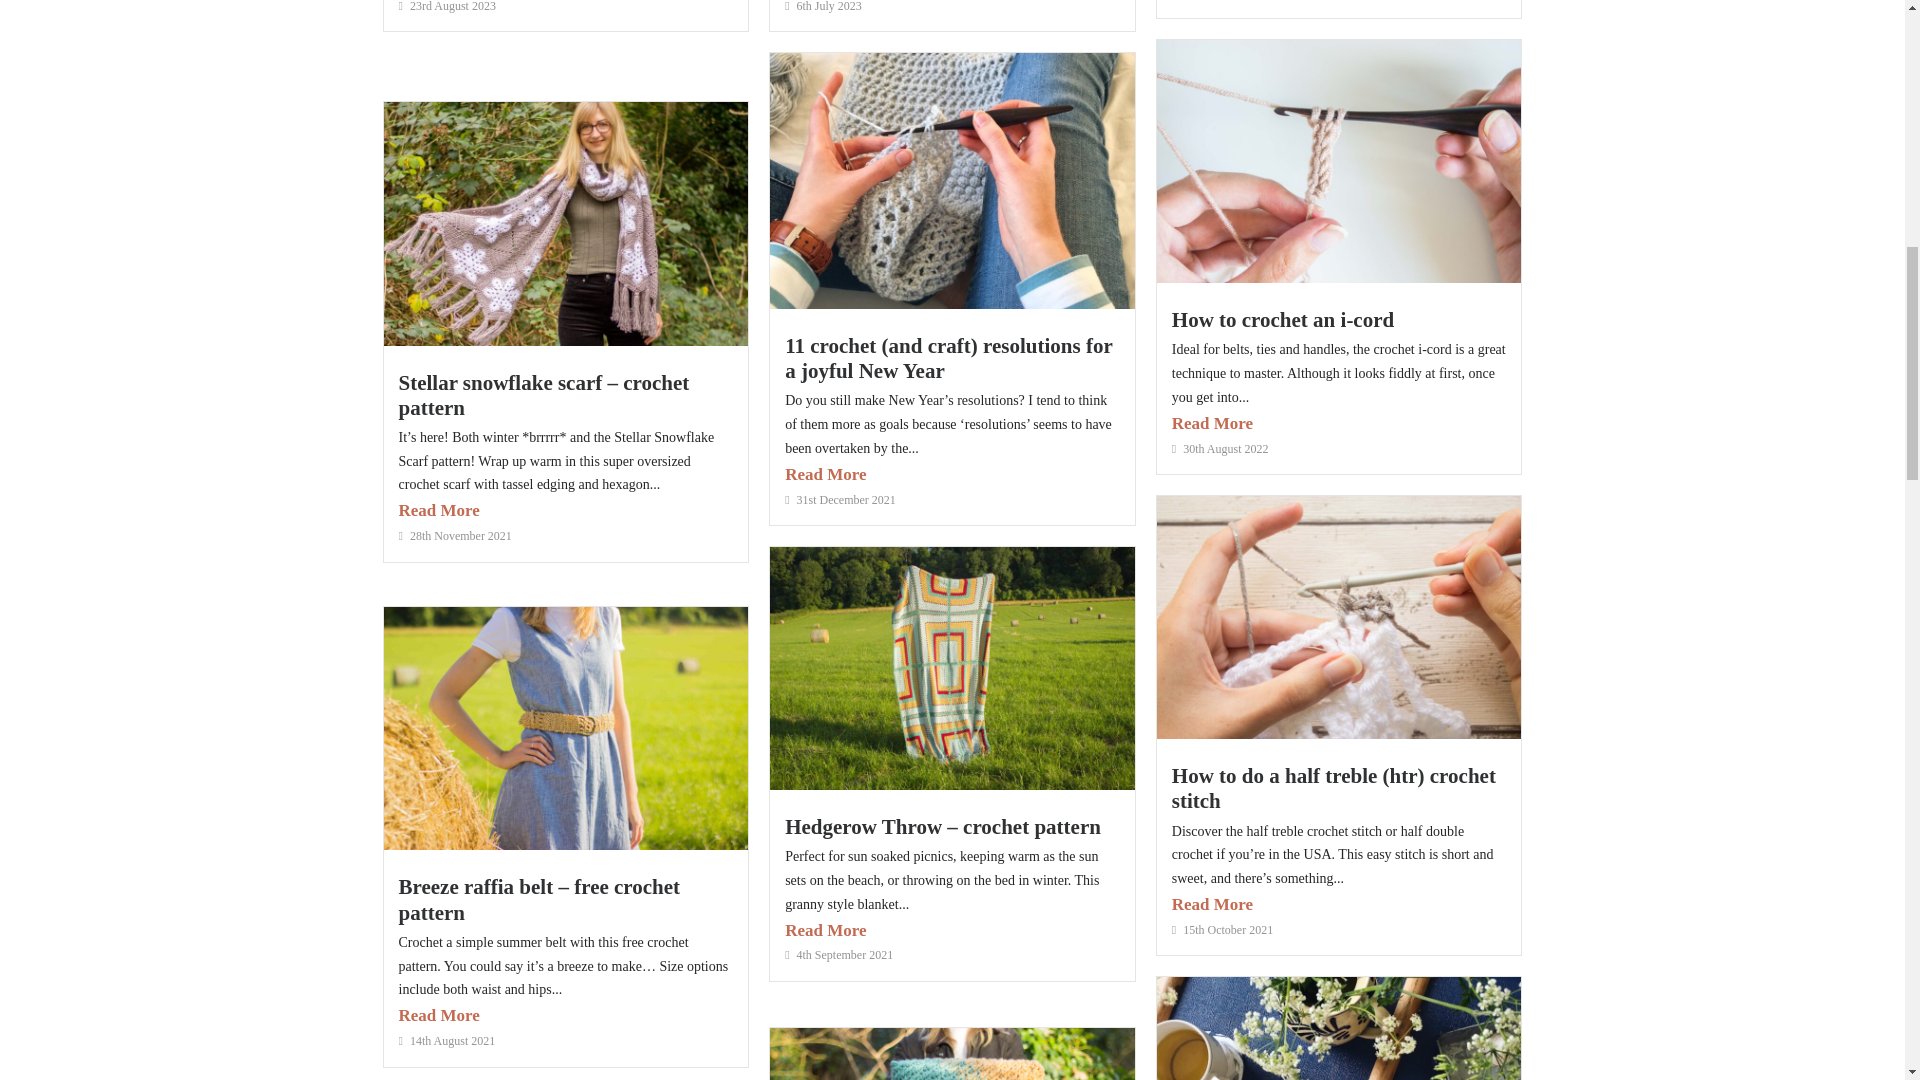  Describe the element at coordinates (565, 510) in the screenshot. I see `Read More` at that location.